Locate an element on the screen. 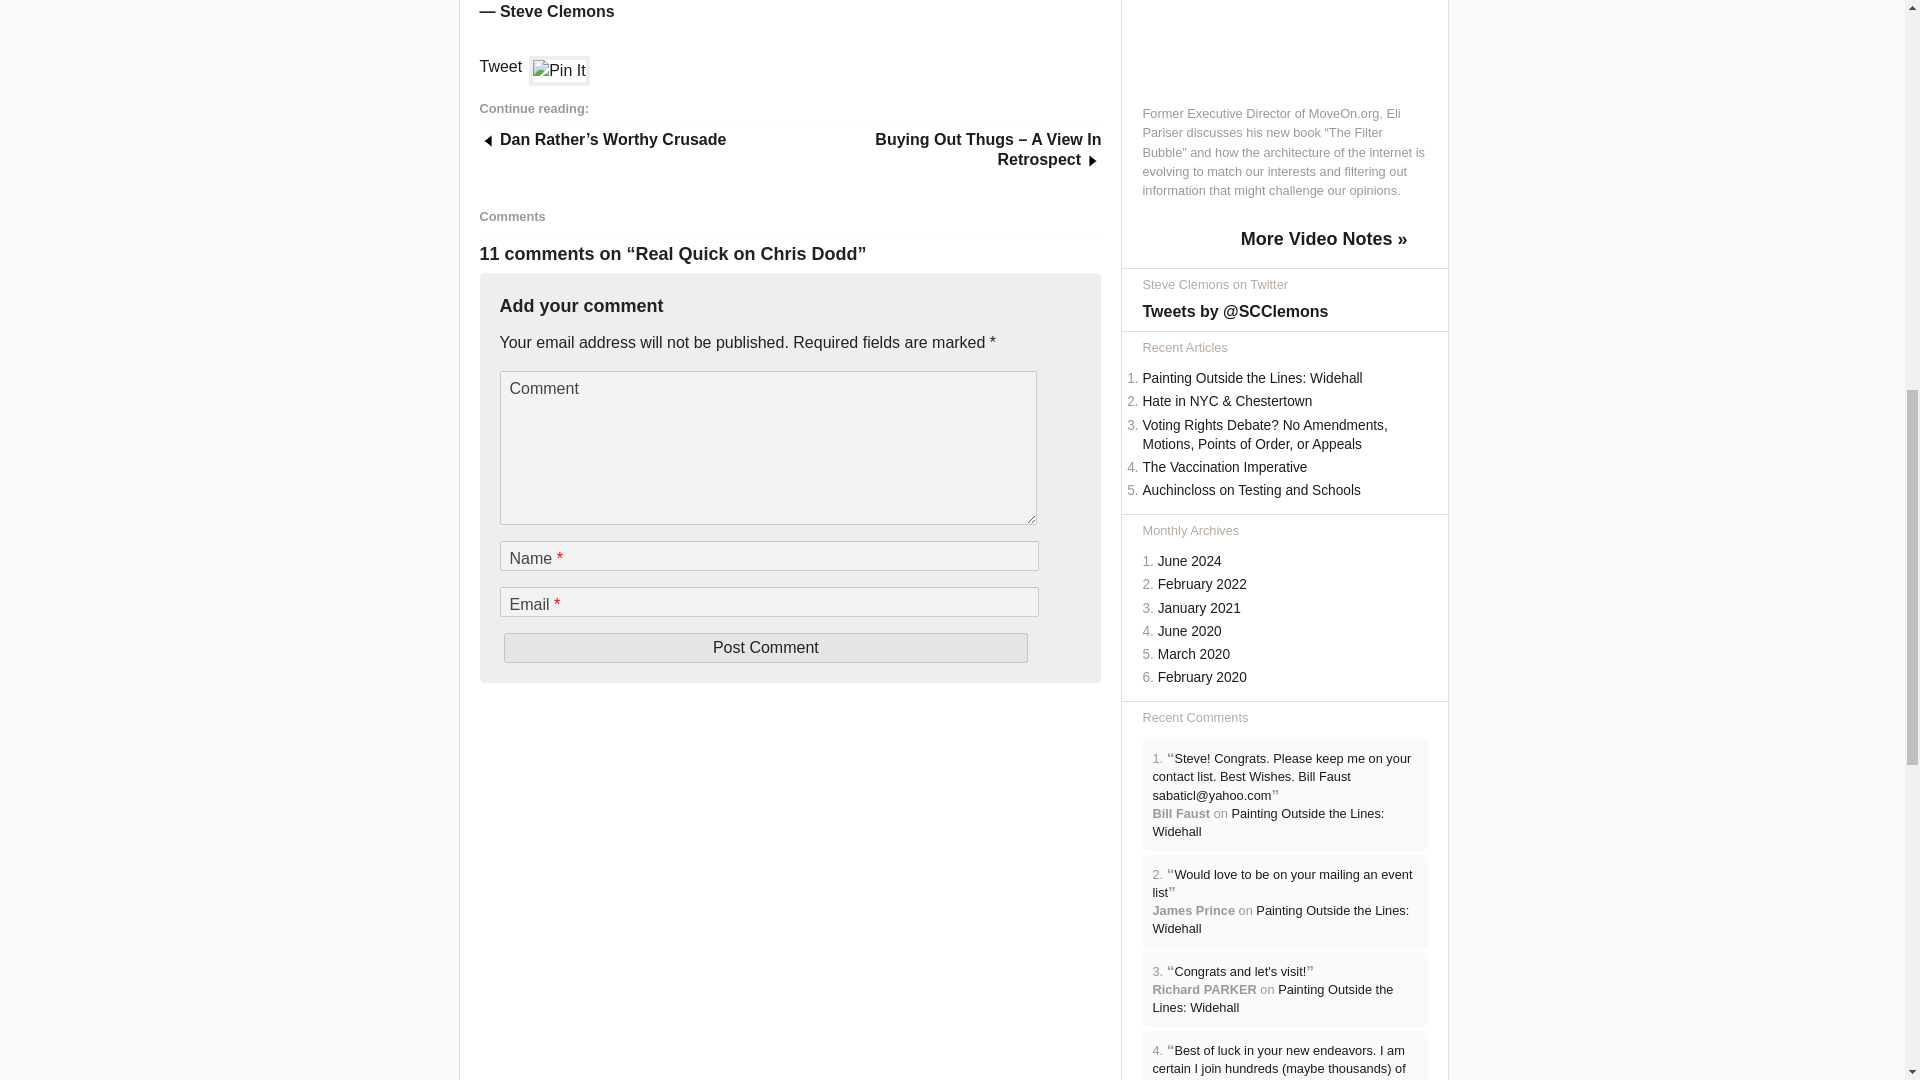 This screenshot has height=1080, width=1920. Post Comment is located at coordinates (765, 648).